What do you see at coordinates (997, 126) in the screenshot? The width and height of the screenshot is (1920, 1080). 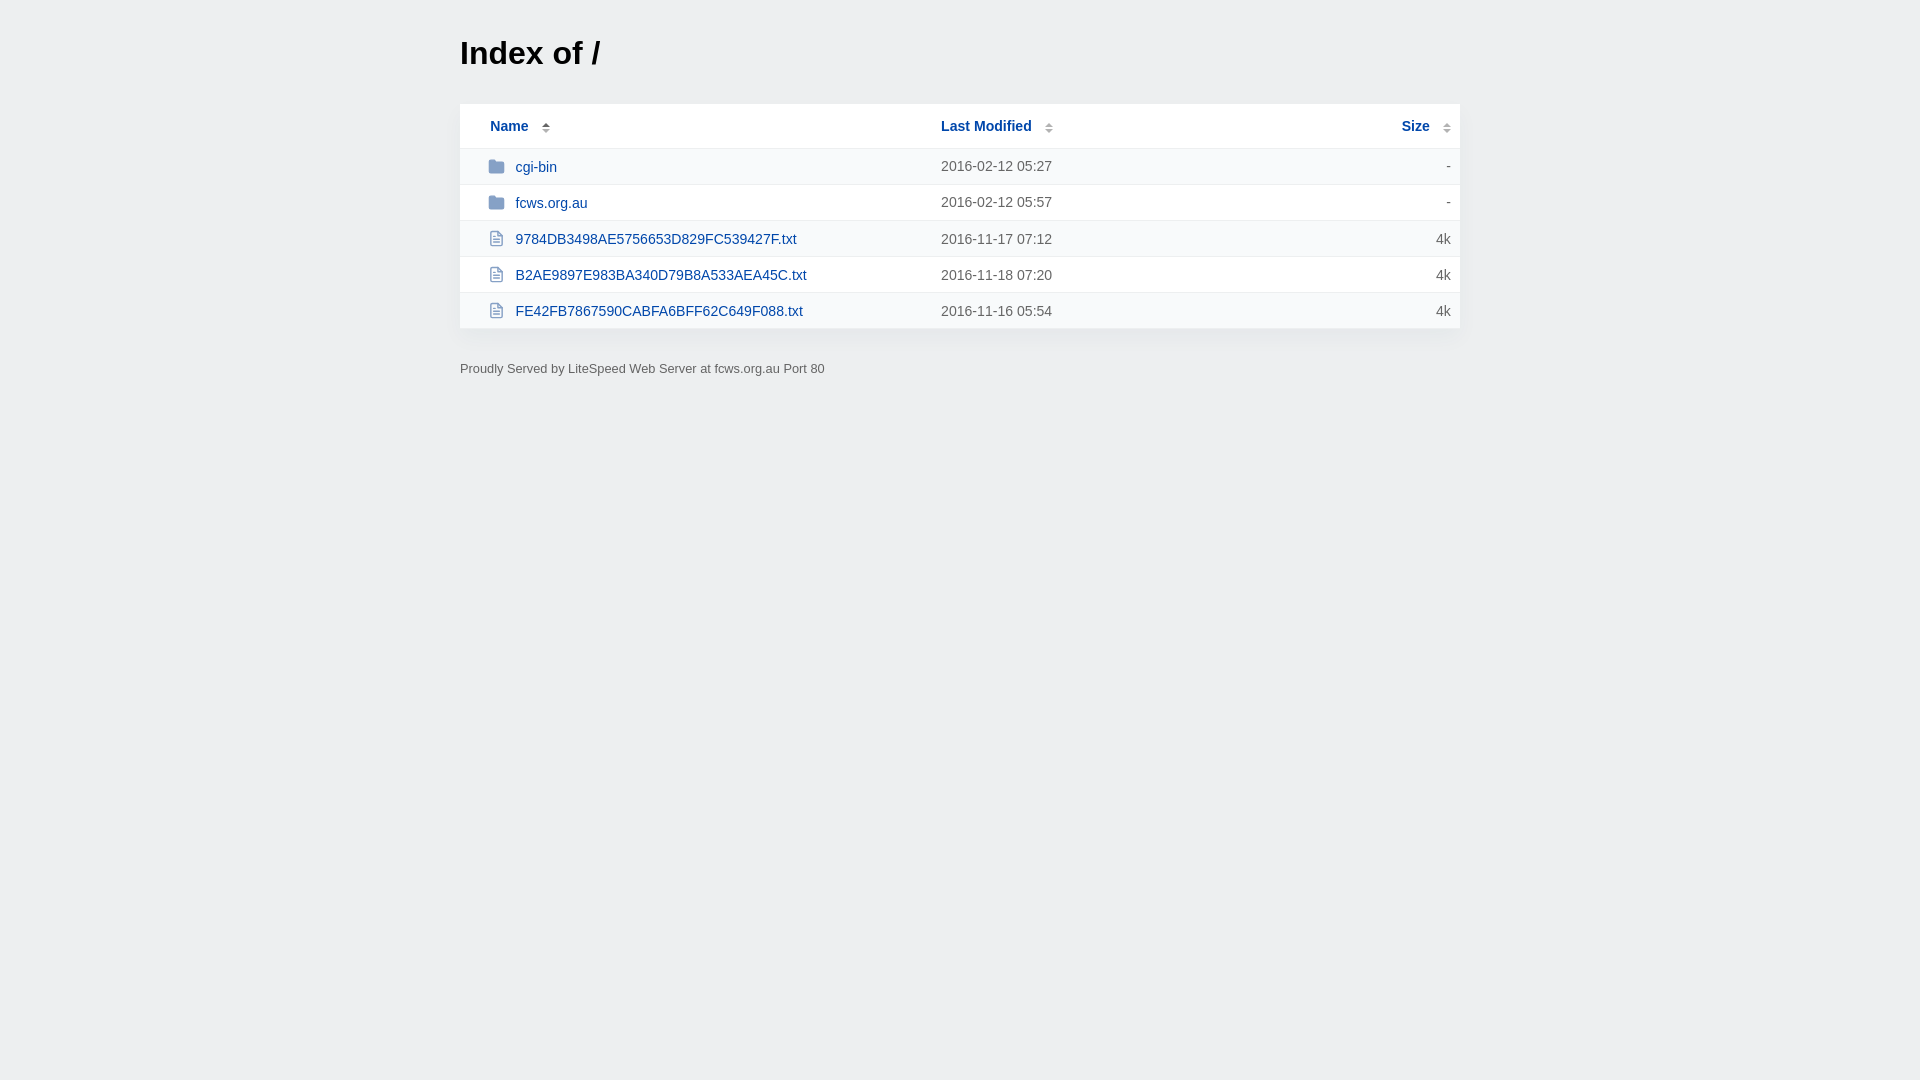 I see `Last Modified` at bounding box center [997, 126].